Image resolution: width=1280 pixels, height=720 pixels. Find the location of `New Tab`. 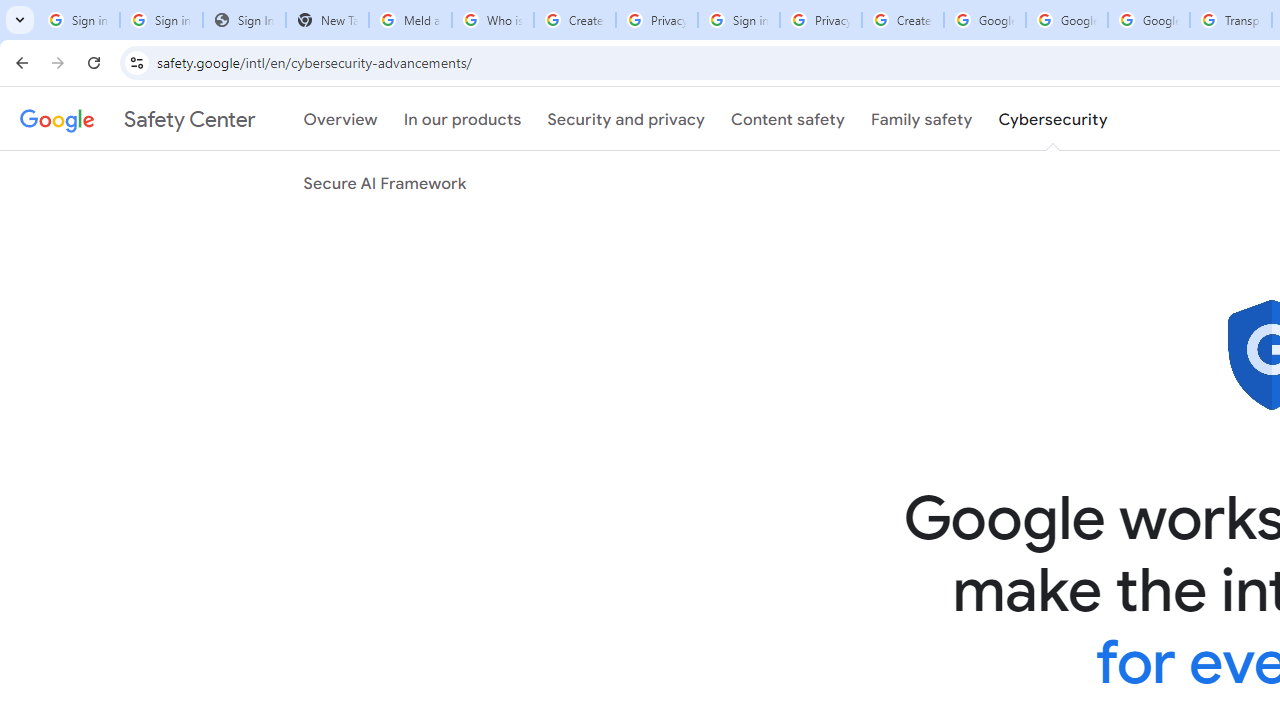

New Tab is located at coordinates (326, 20).